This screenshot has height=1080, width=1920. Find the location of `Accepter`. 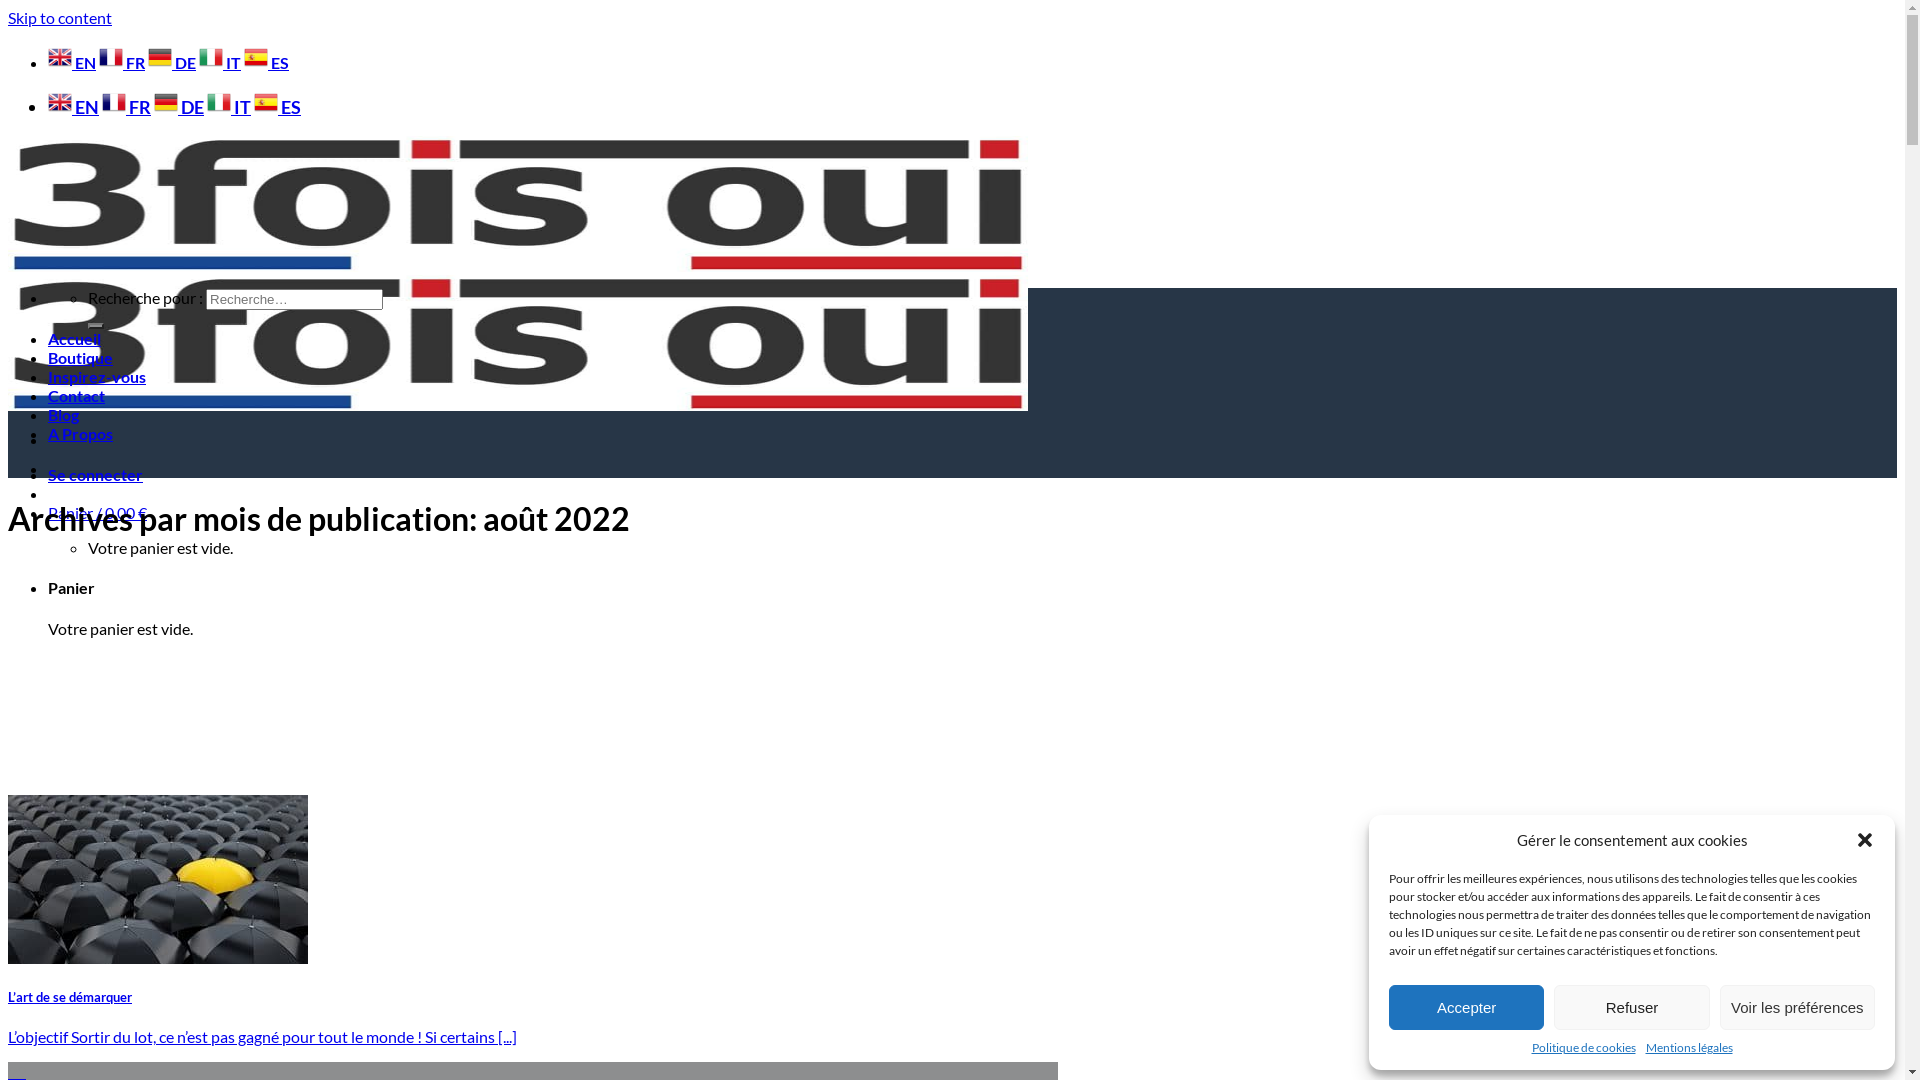

Accepter is located at coordinates (1466, 1008).